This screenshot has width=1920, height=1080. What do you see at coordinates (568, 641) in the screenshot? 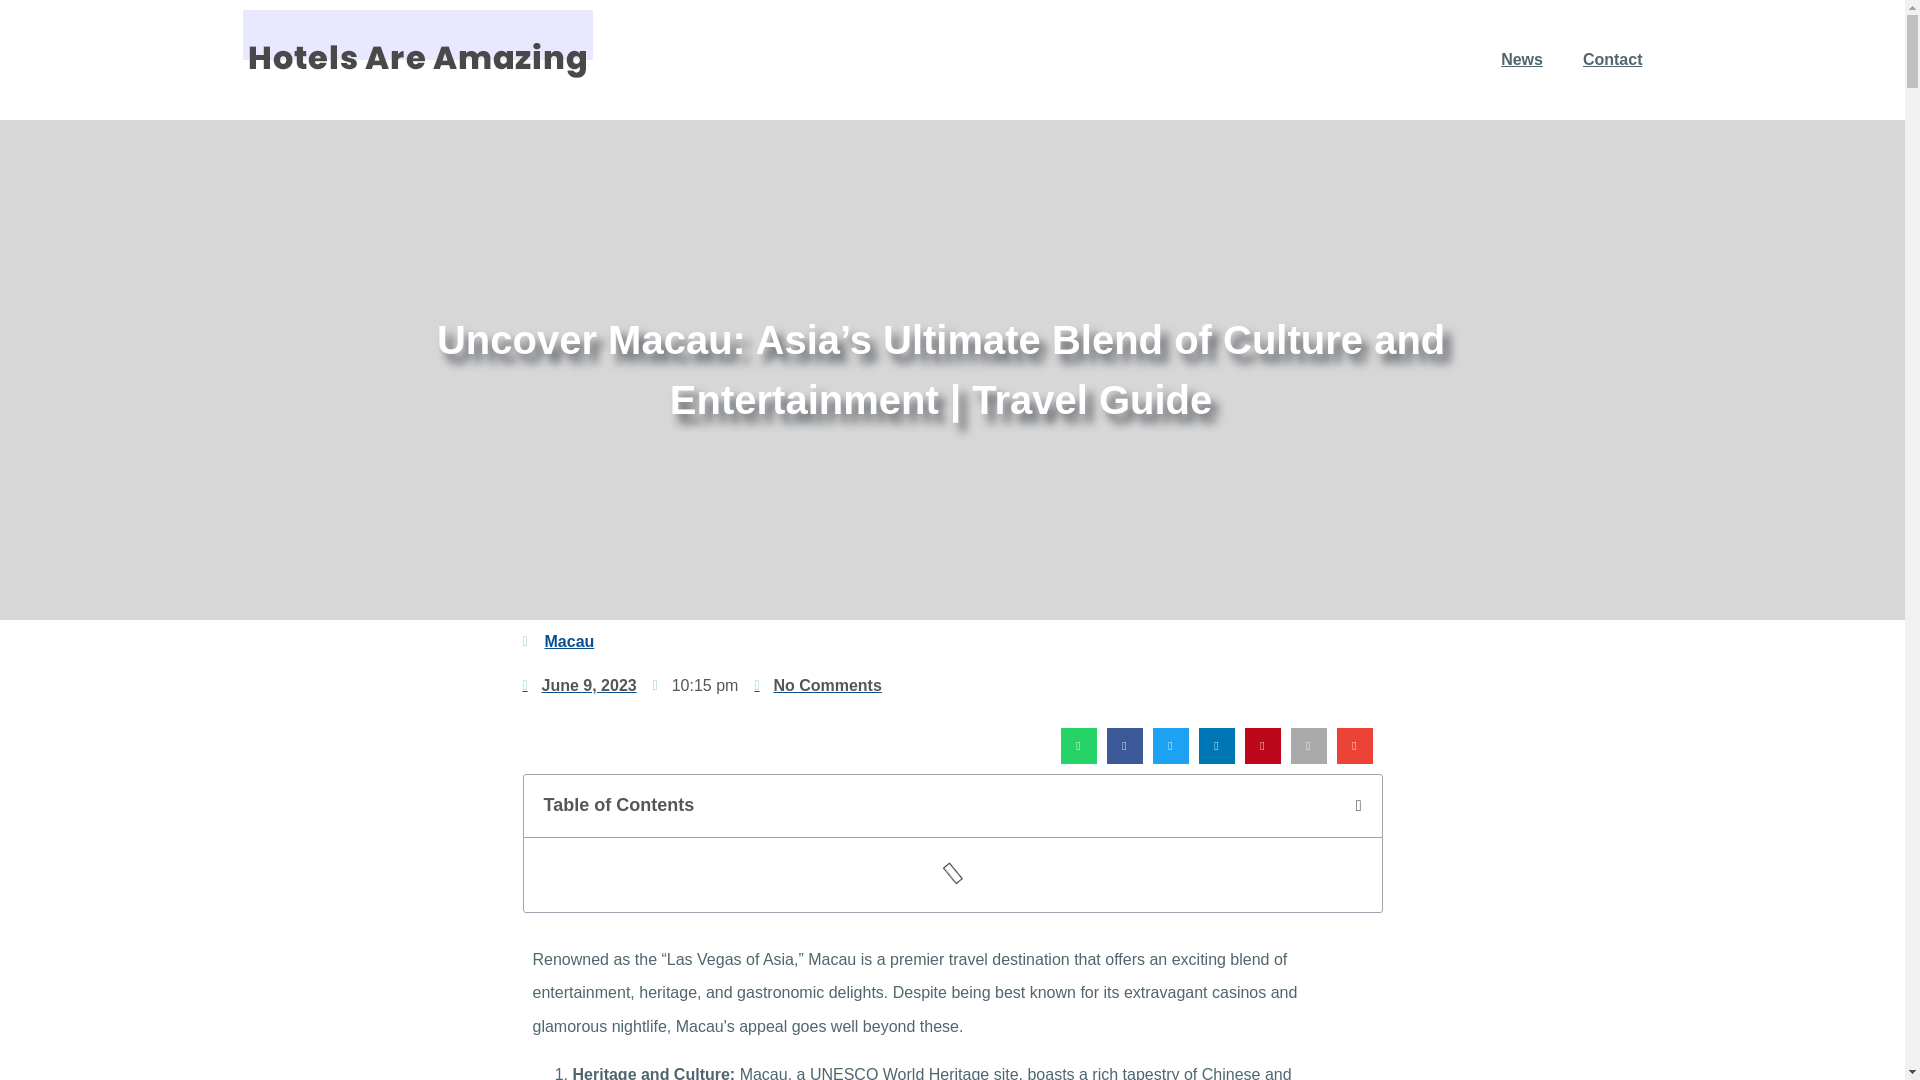
I see `Macau` at bounding box center [568, 641].